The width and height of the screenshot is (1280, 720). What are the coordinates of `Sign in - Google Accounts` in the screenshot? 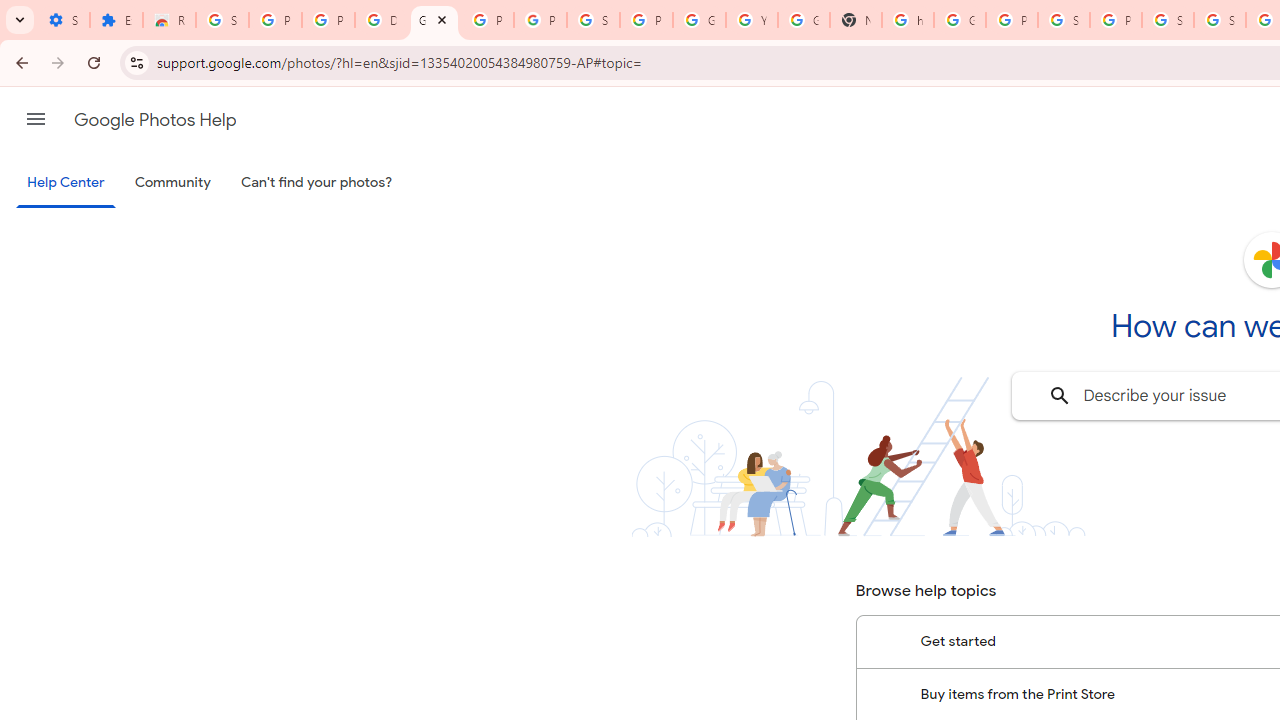 It's located at (593, 20).